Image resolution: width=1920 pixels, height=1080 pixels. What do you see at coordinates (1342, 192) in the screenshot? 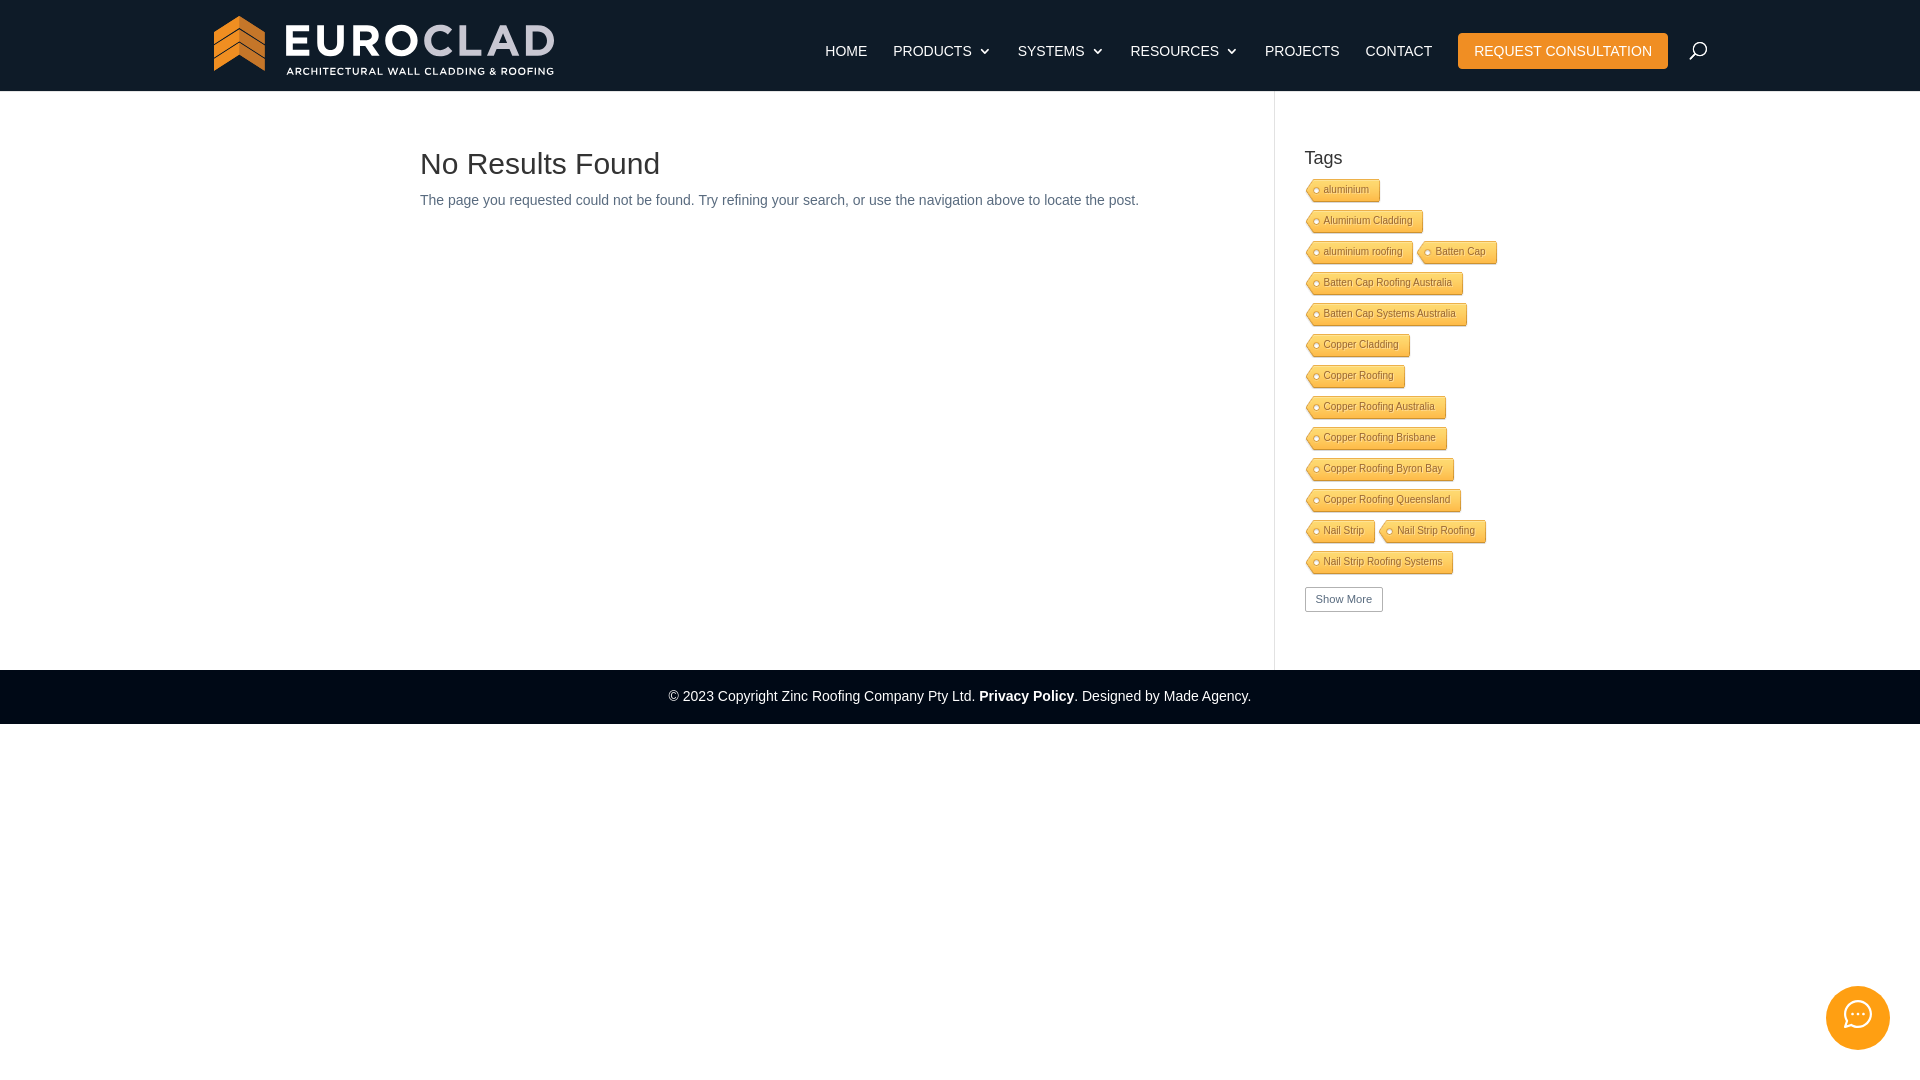
I see `aluminium` at bounding box center [1342, 192].